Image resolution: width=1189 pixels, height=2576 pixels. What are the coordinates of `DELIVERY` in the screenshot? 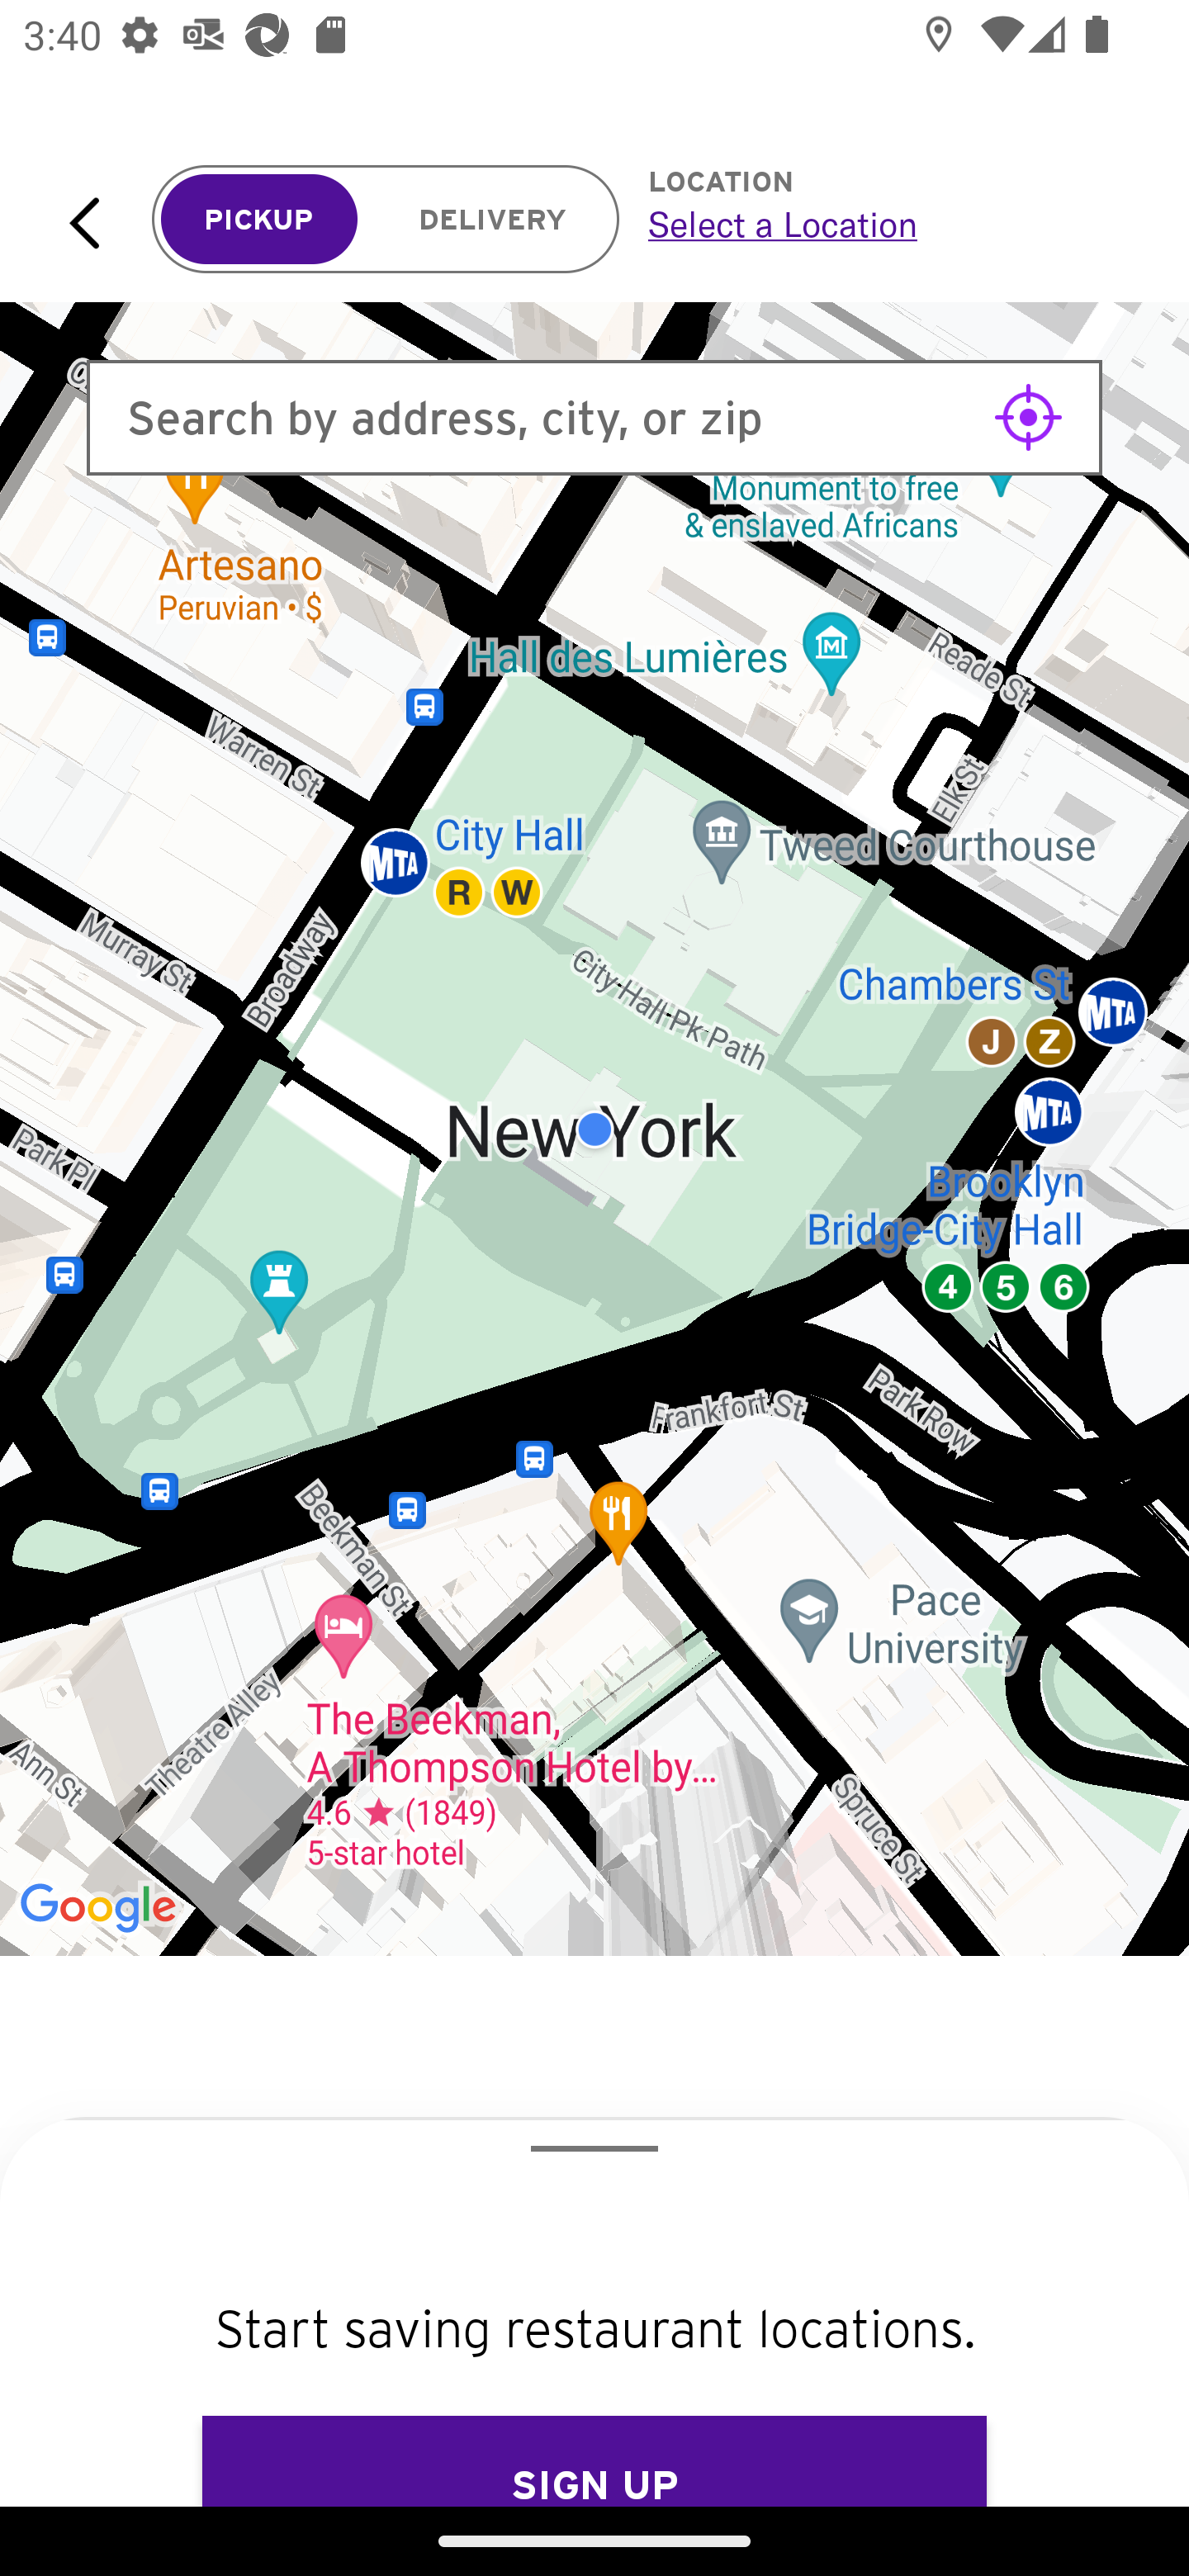 It's located at (492, 220).